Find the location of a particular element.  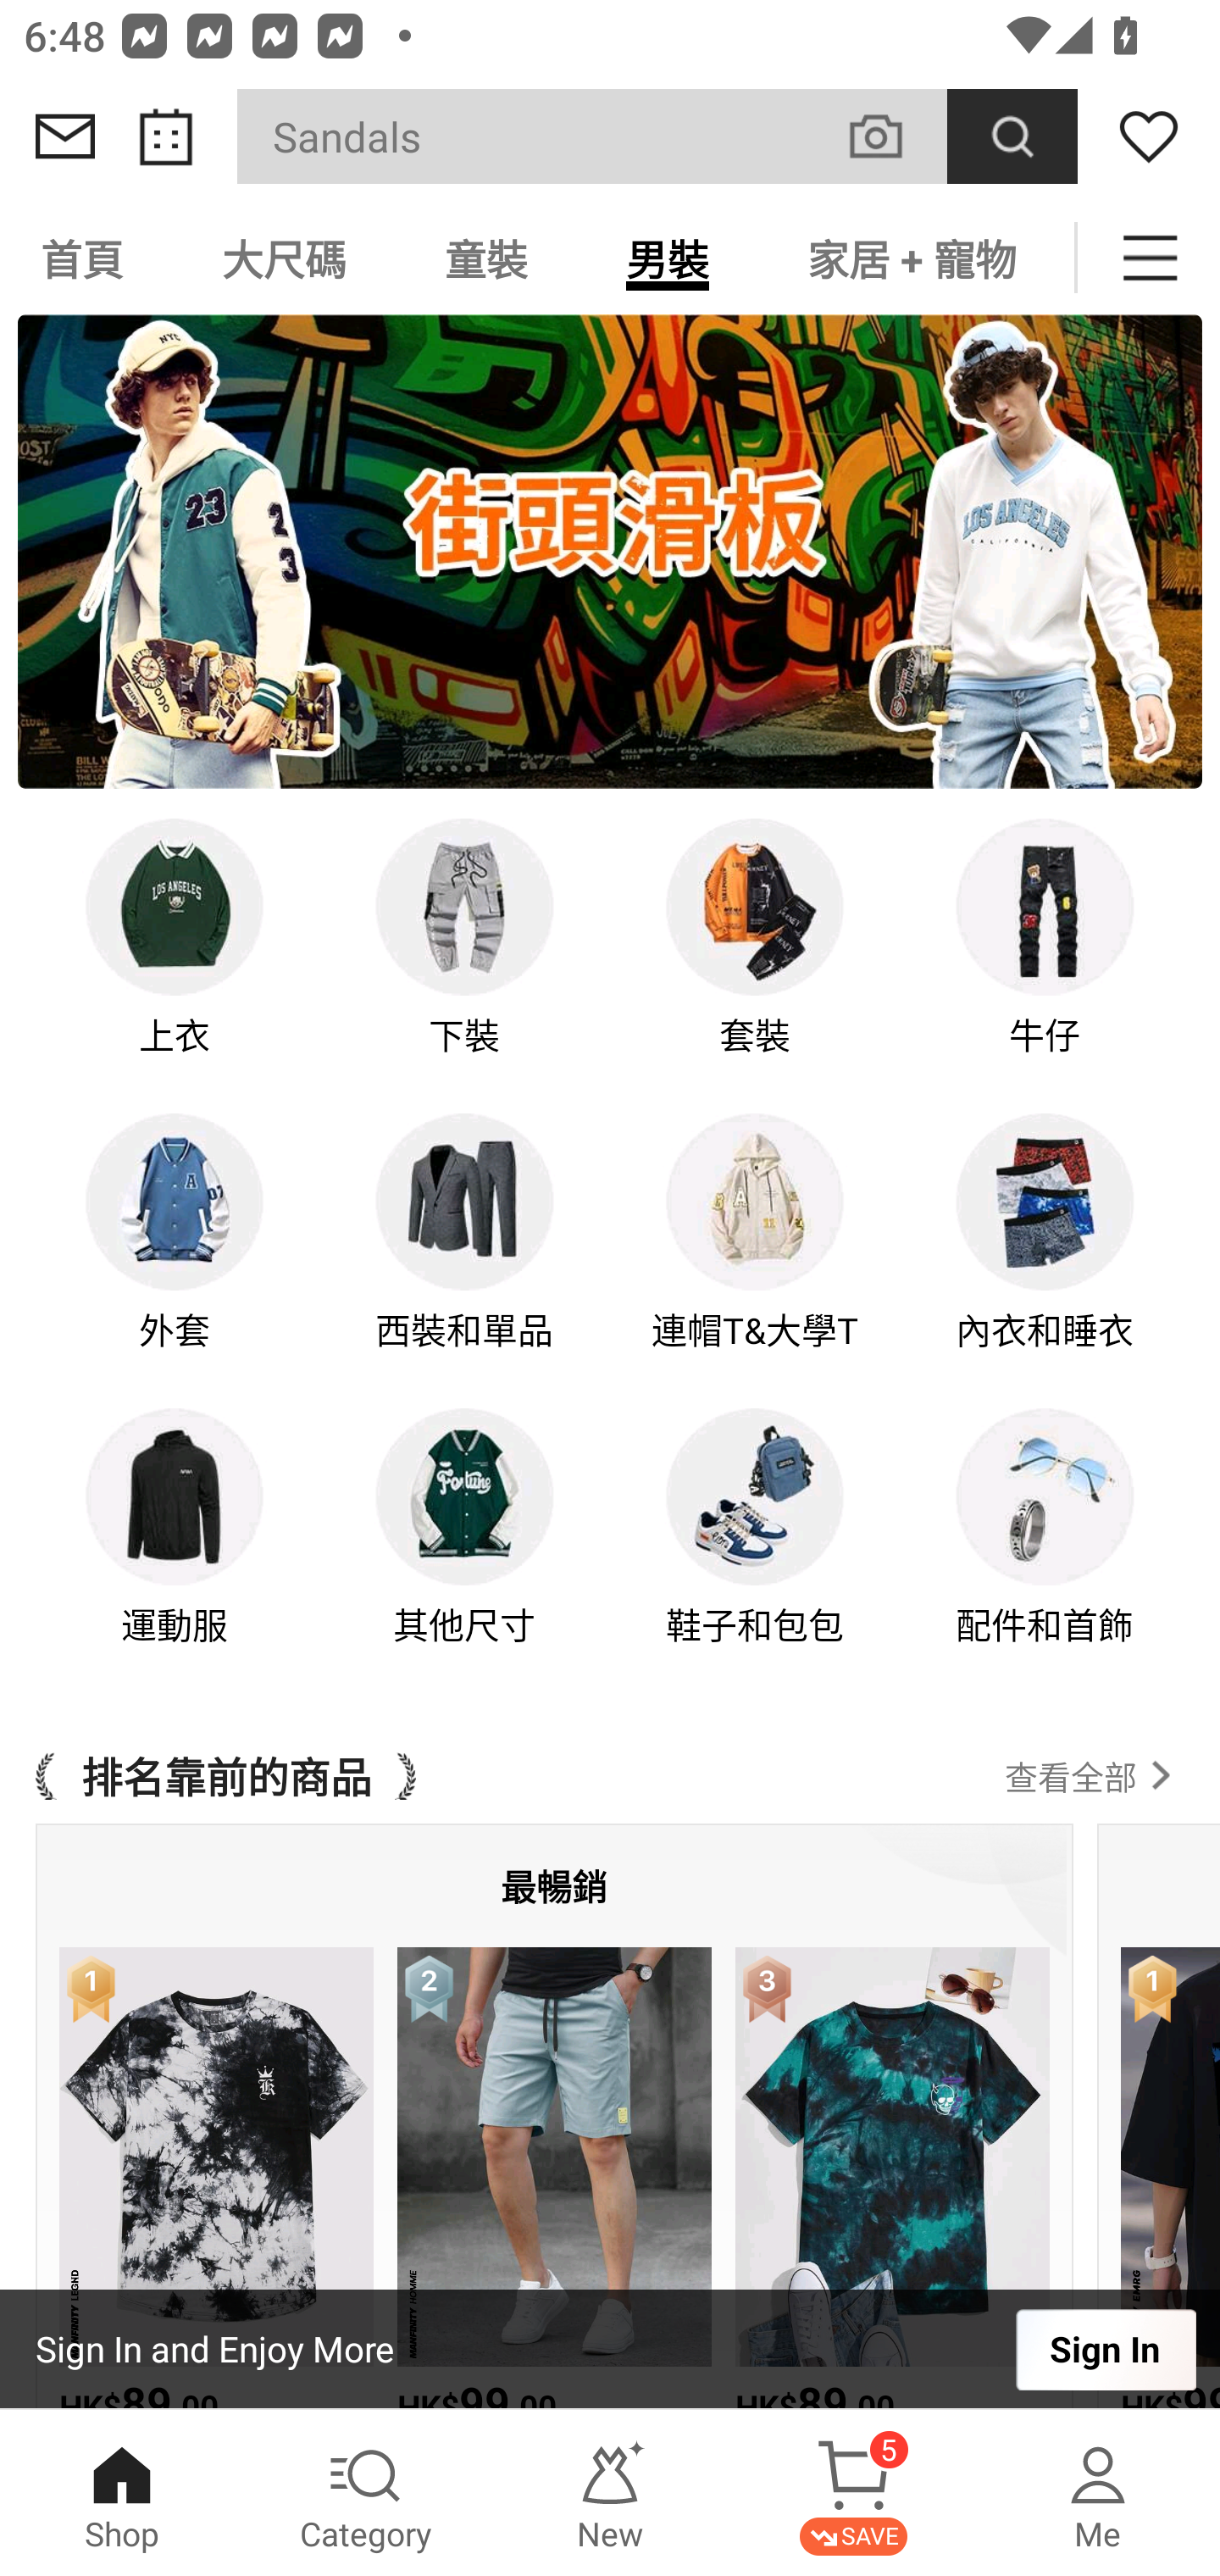

鞋子和包包 is located at coordinates (755, 1551).